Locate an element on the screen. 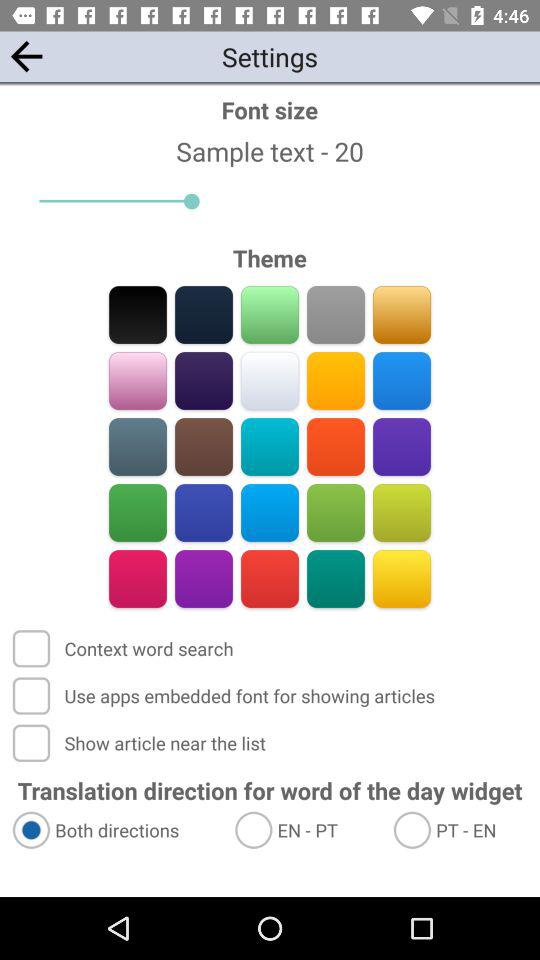 The image size is (540, 960). theme color widget is located at coordinates (270, 314).